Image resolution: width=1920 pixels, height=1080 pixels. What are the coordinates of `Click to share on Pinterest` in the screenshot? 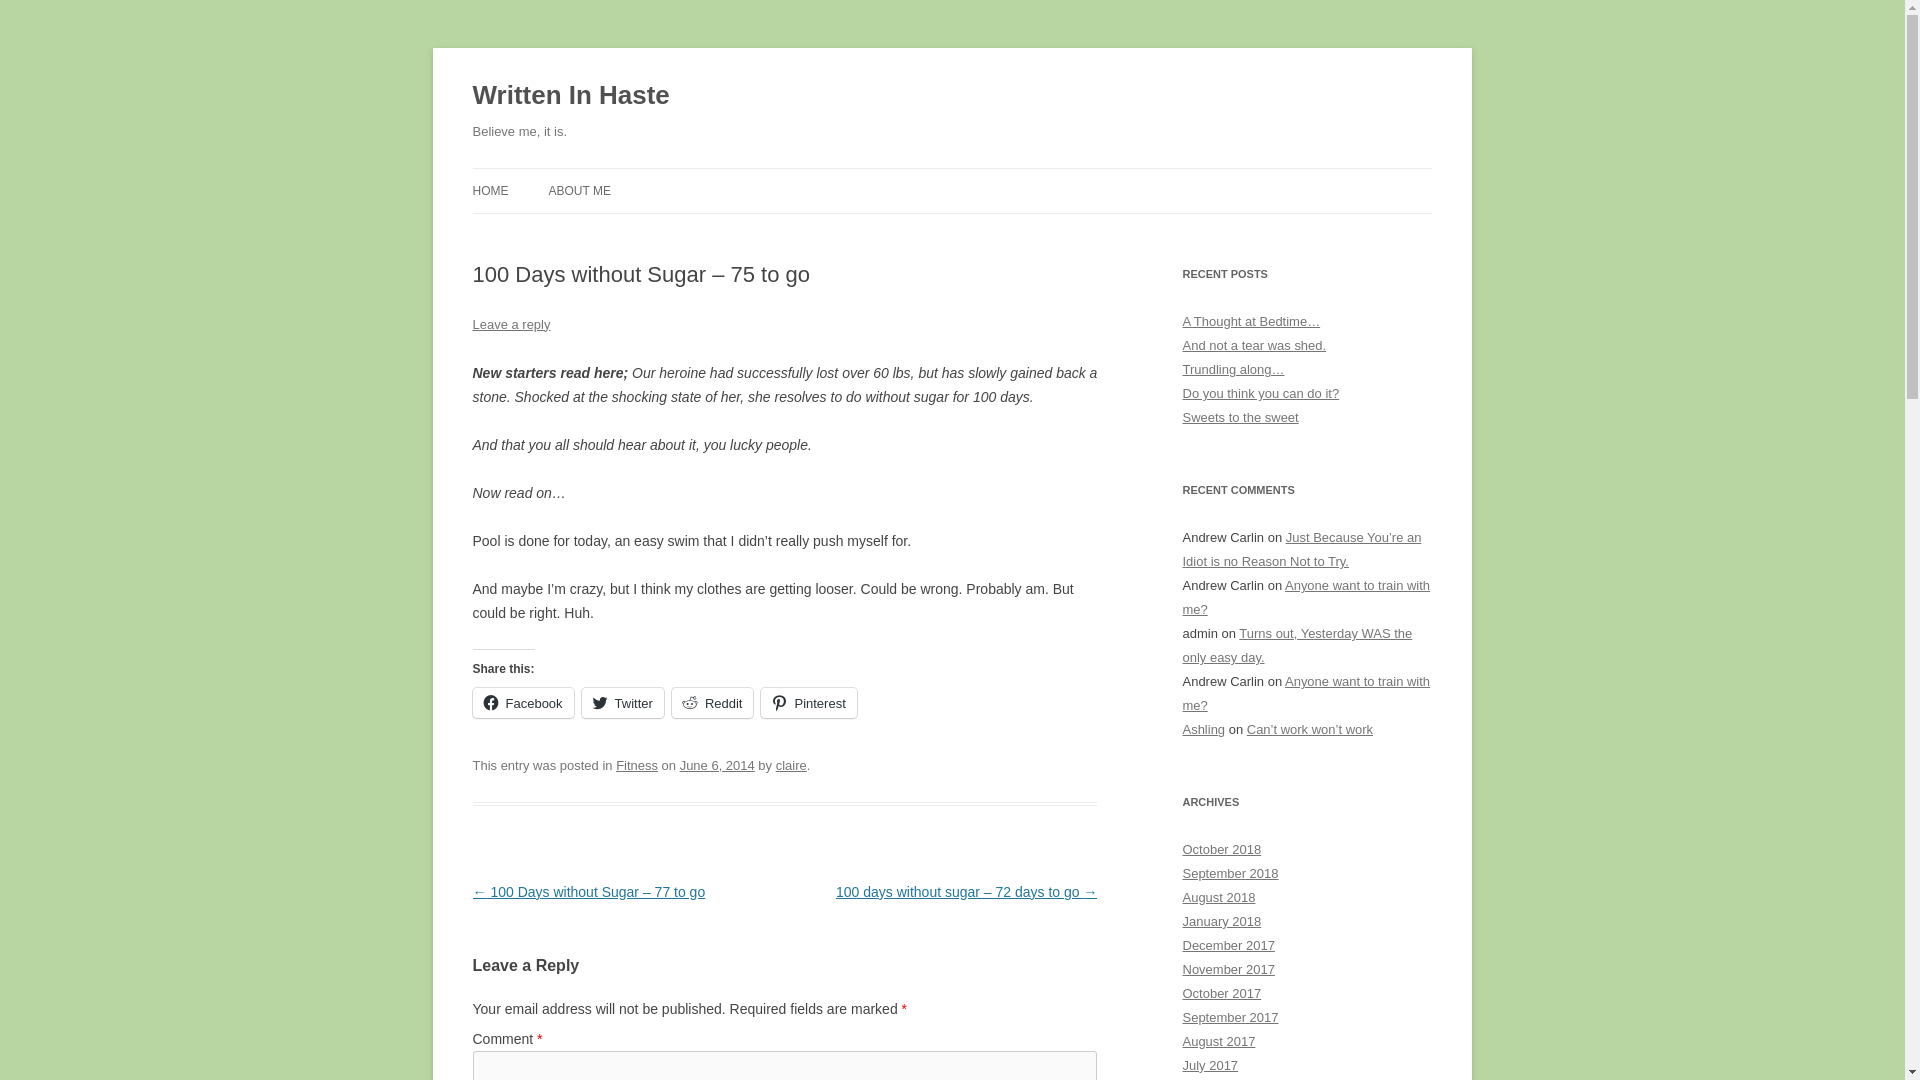 It's located at (808, 702).